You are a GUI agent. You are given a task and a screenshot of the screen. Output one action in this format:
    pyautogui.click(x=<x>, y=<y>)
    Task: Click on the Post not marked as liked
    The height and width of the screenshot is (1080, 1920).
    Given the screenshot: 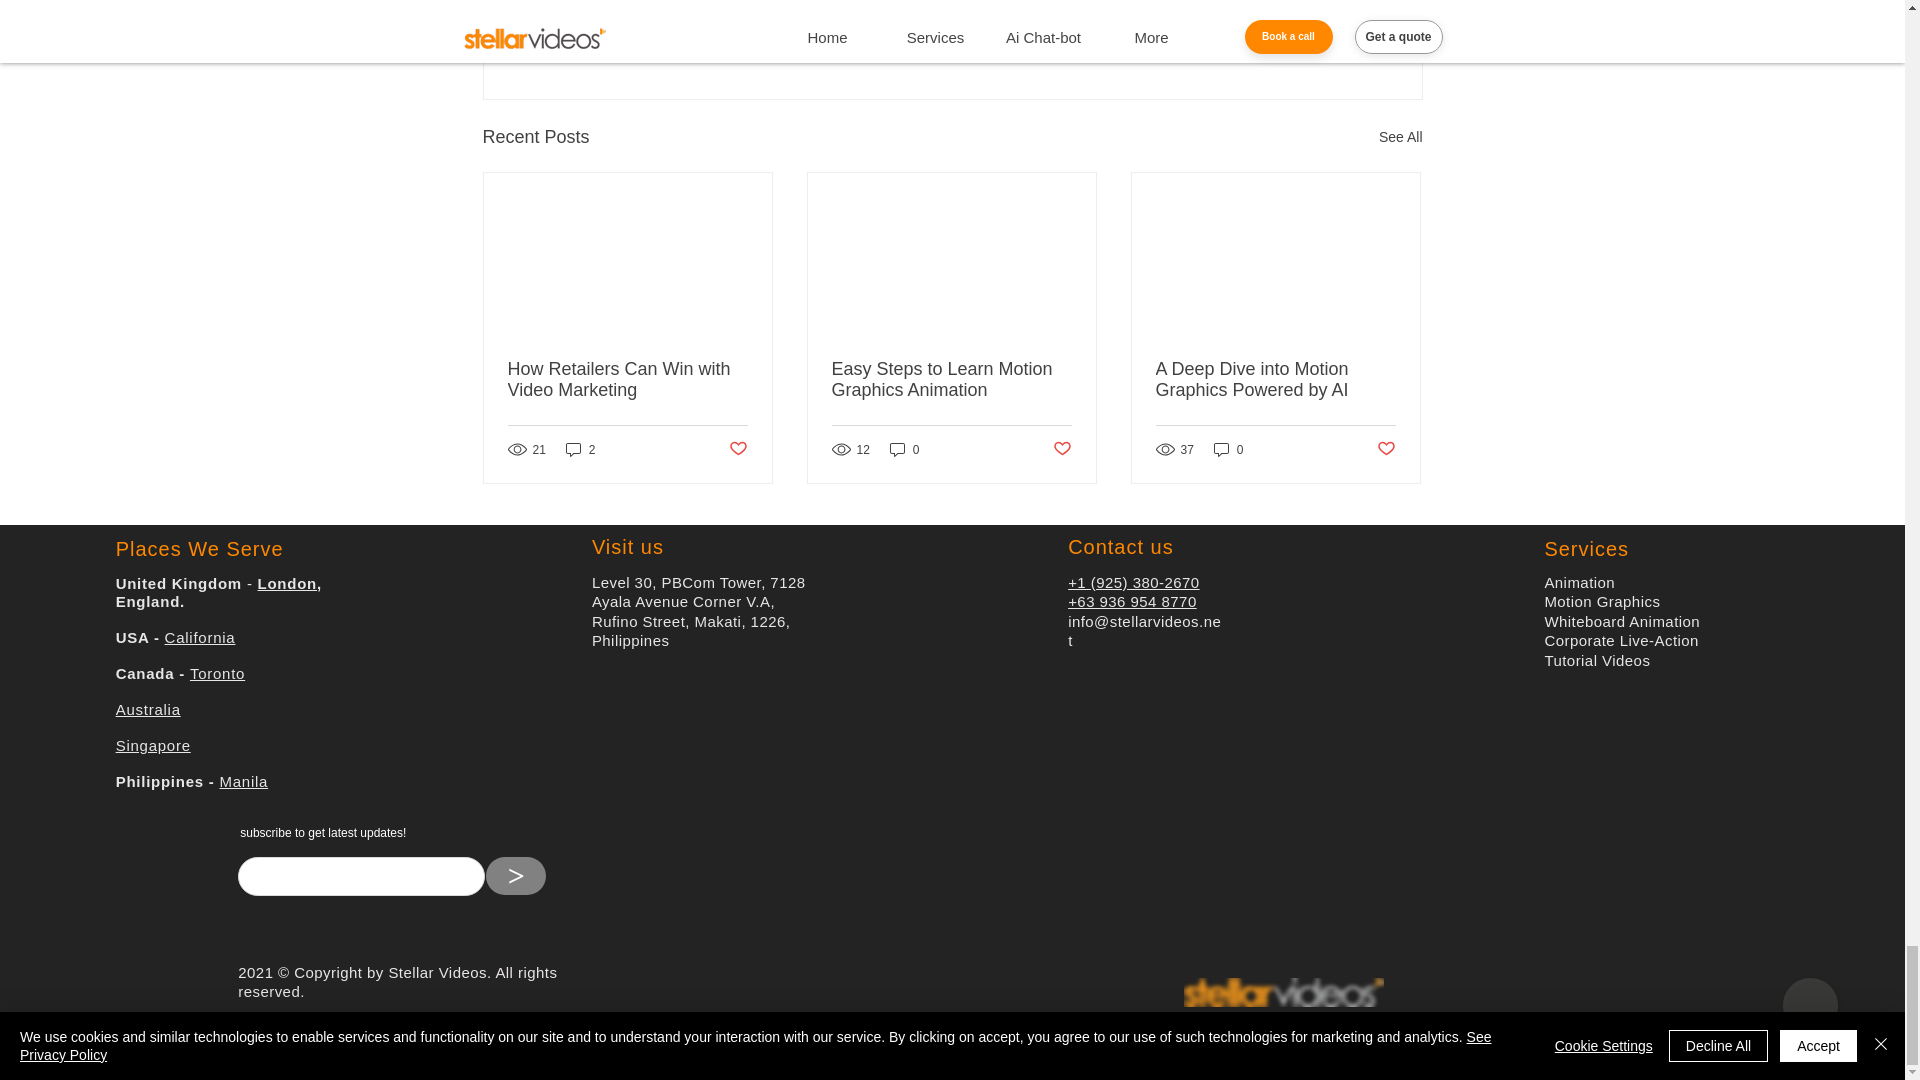 What is the action you would take?
    pyautogui.click(x=736, y=449)
    